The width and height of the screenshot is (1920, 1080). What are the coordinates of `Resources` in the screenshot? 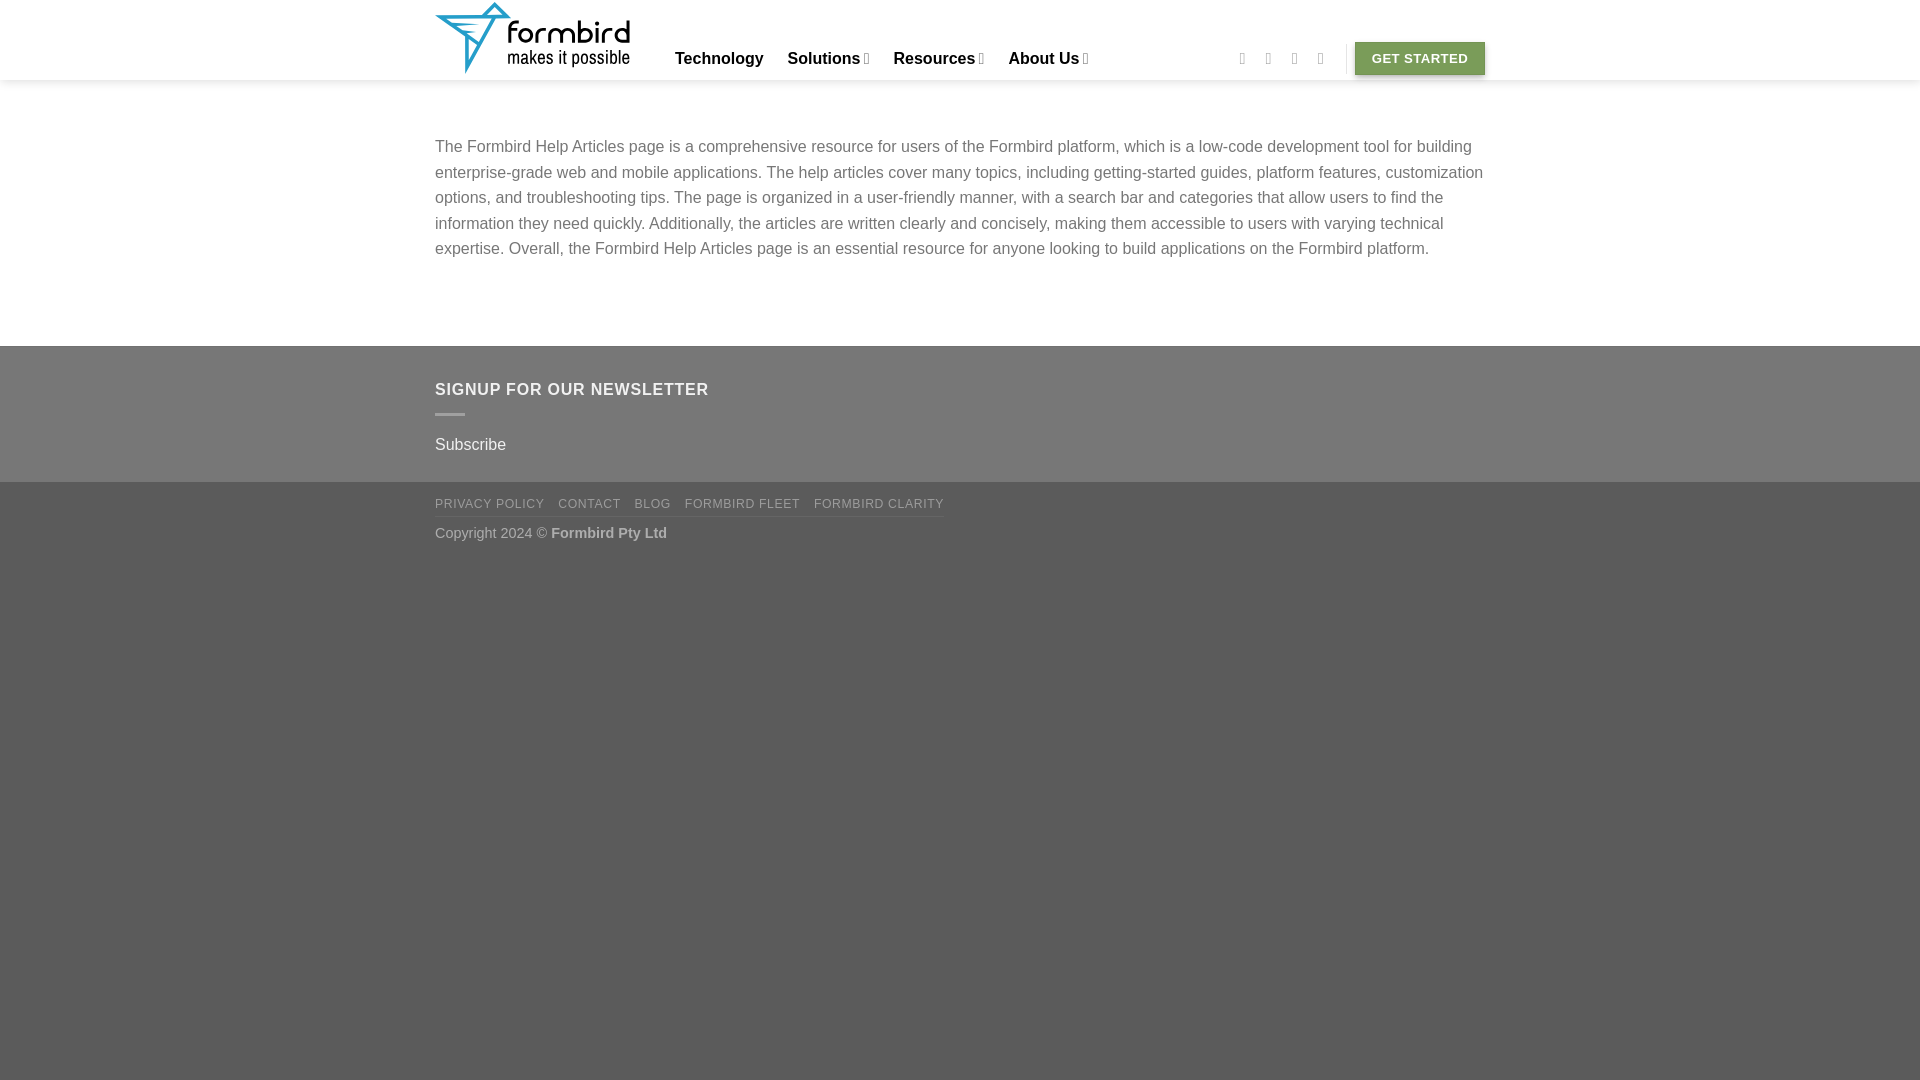 It's located at (938, 58).